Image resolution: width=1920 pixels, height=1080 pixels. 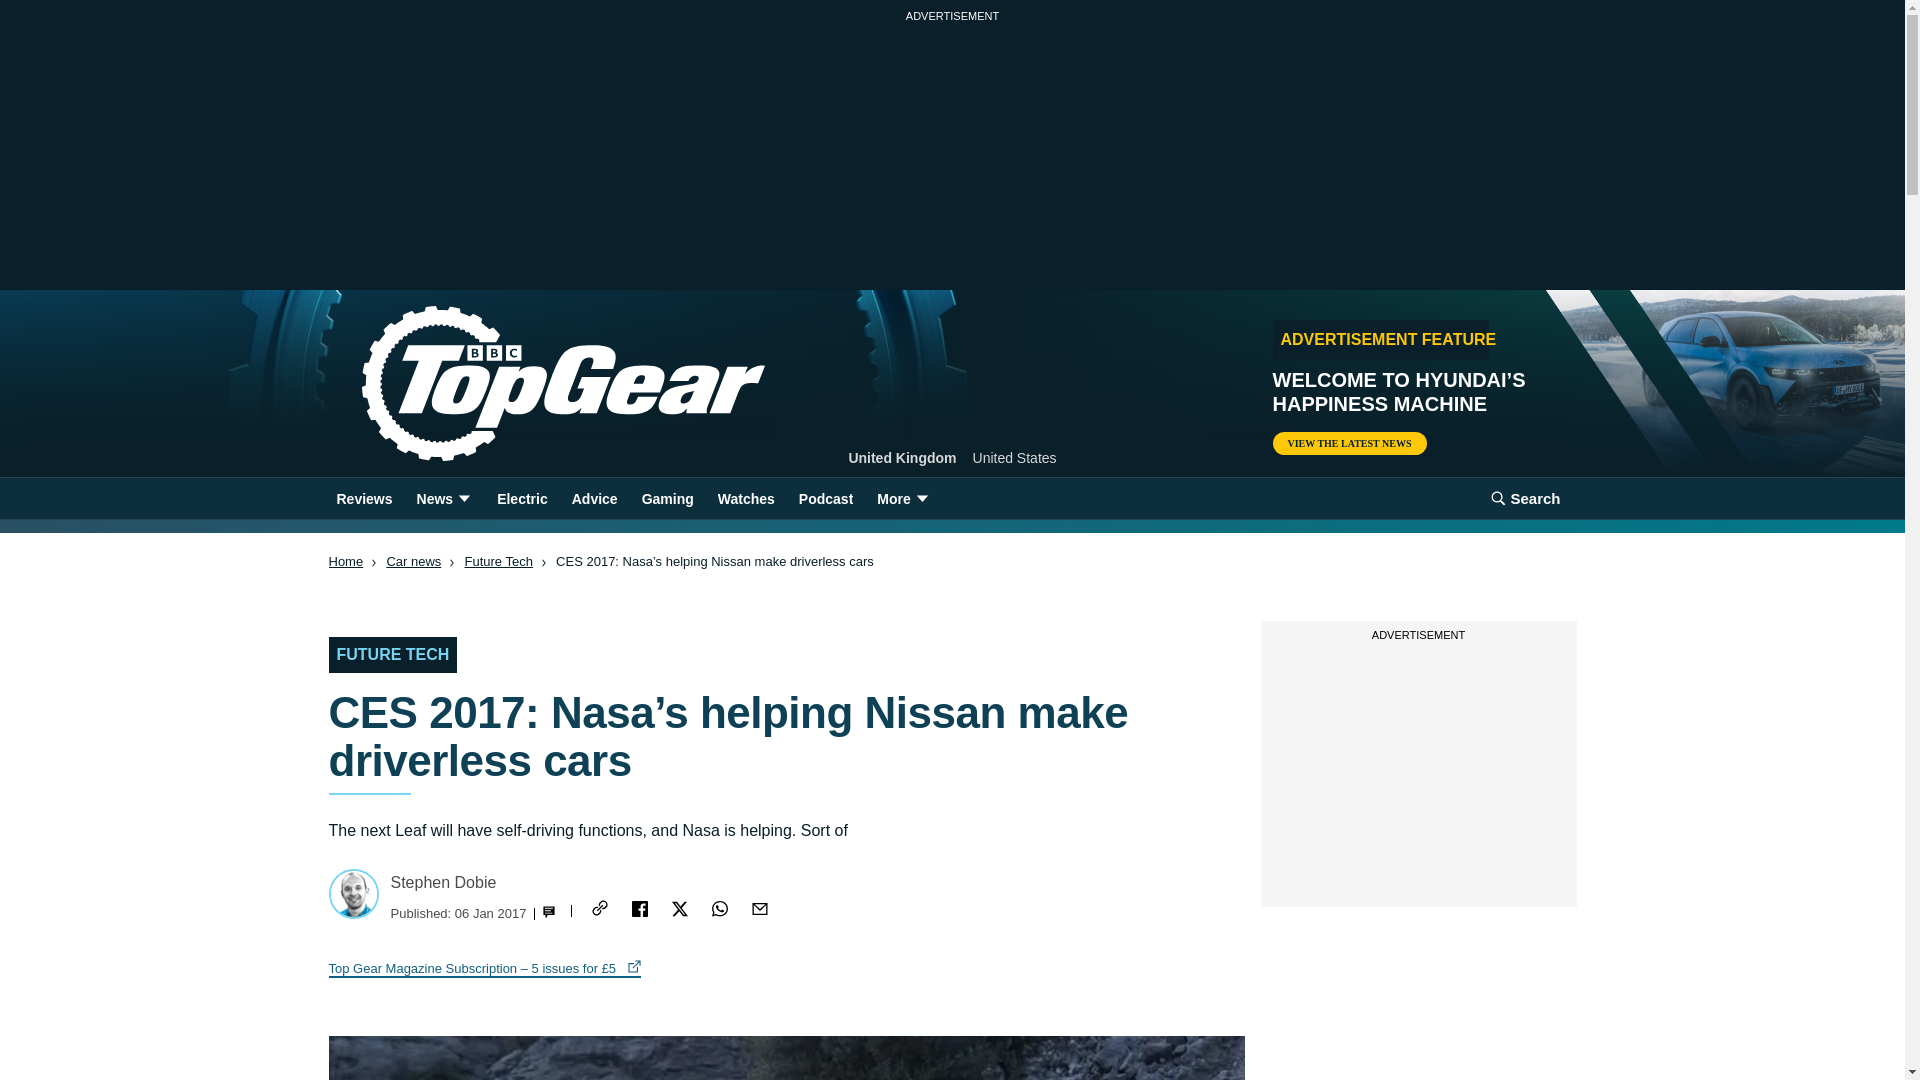 What do you see at coordinates (442, 882) in the screenshot?
I see `Stephen Dobie` at bounding box center [442, 882].